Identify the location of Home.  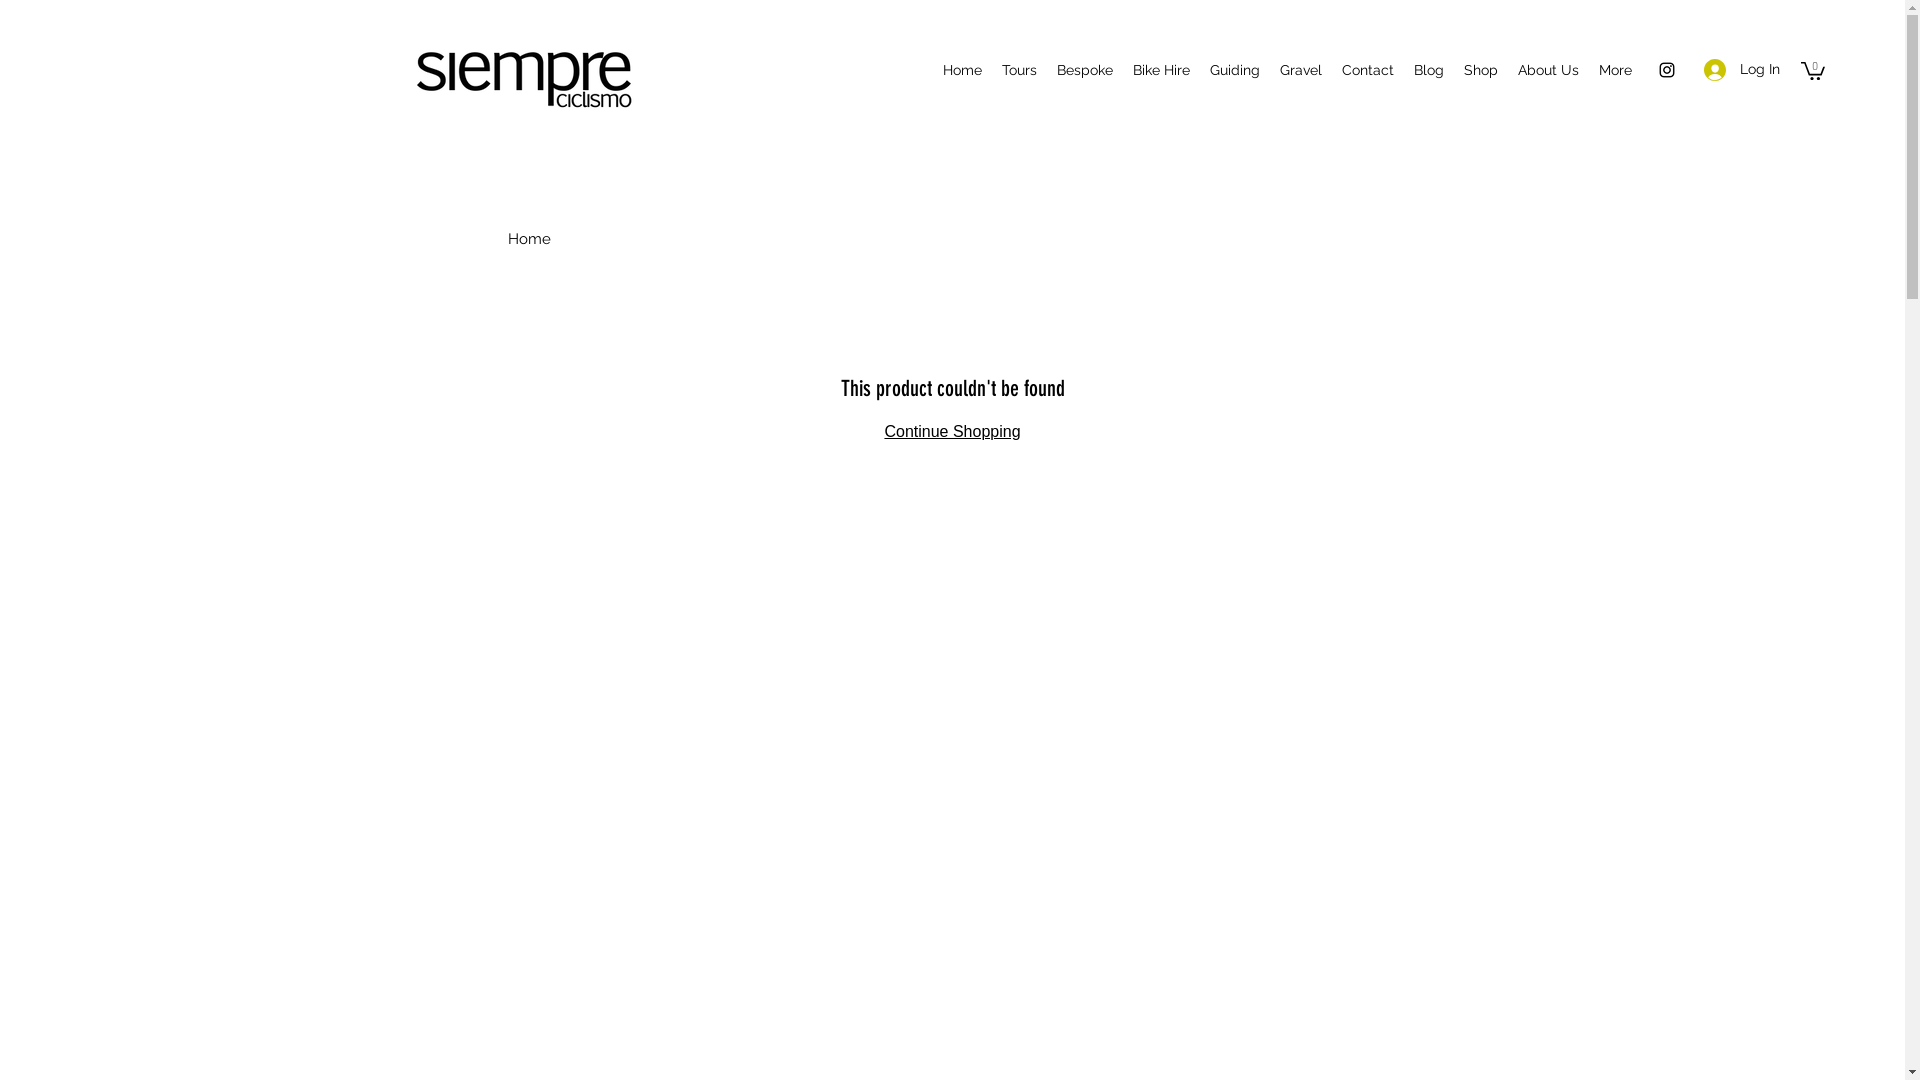
(530, 239).